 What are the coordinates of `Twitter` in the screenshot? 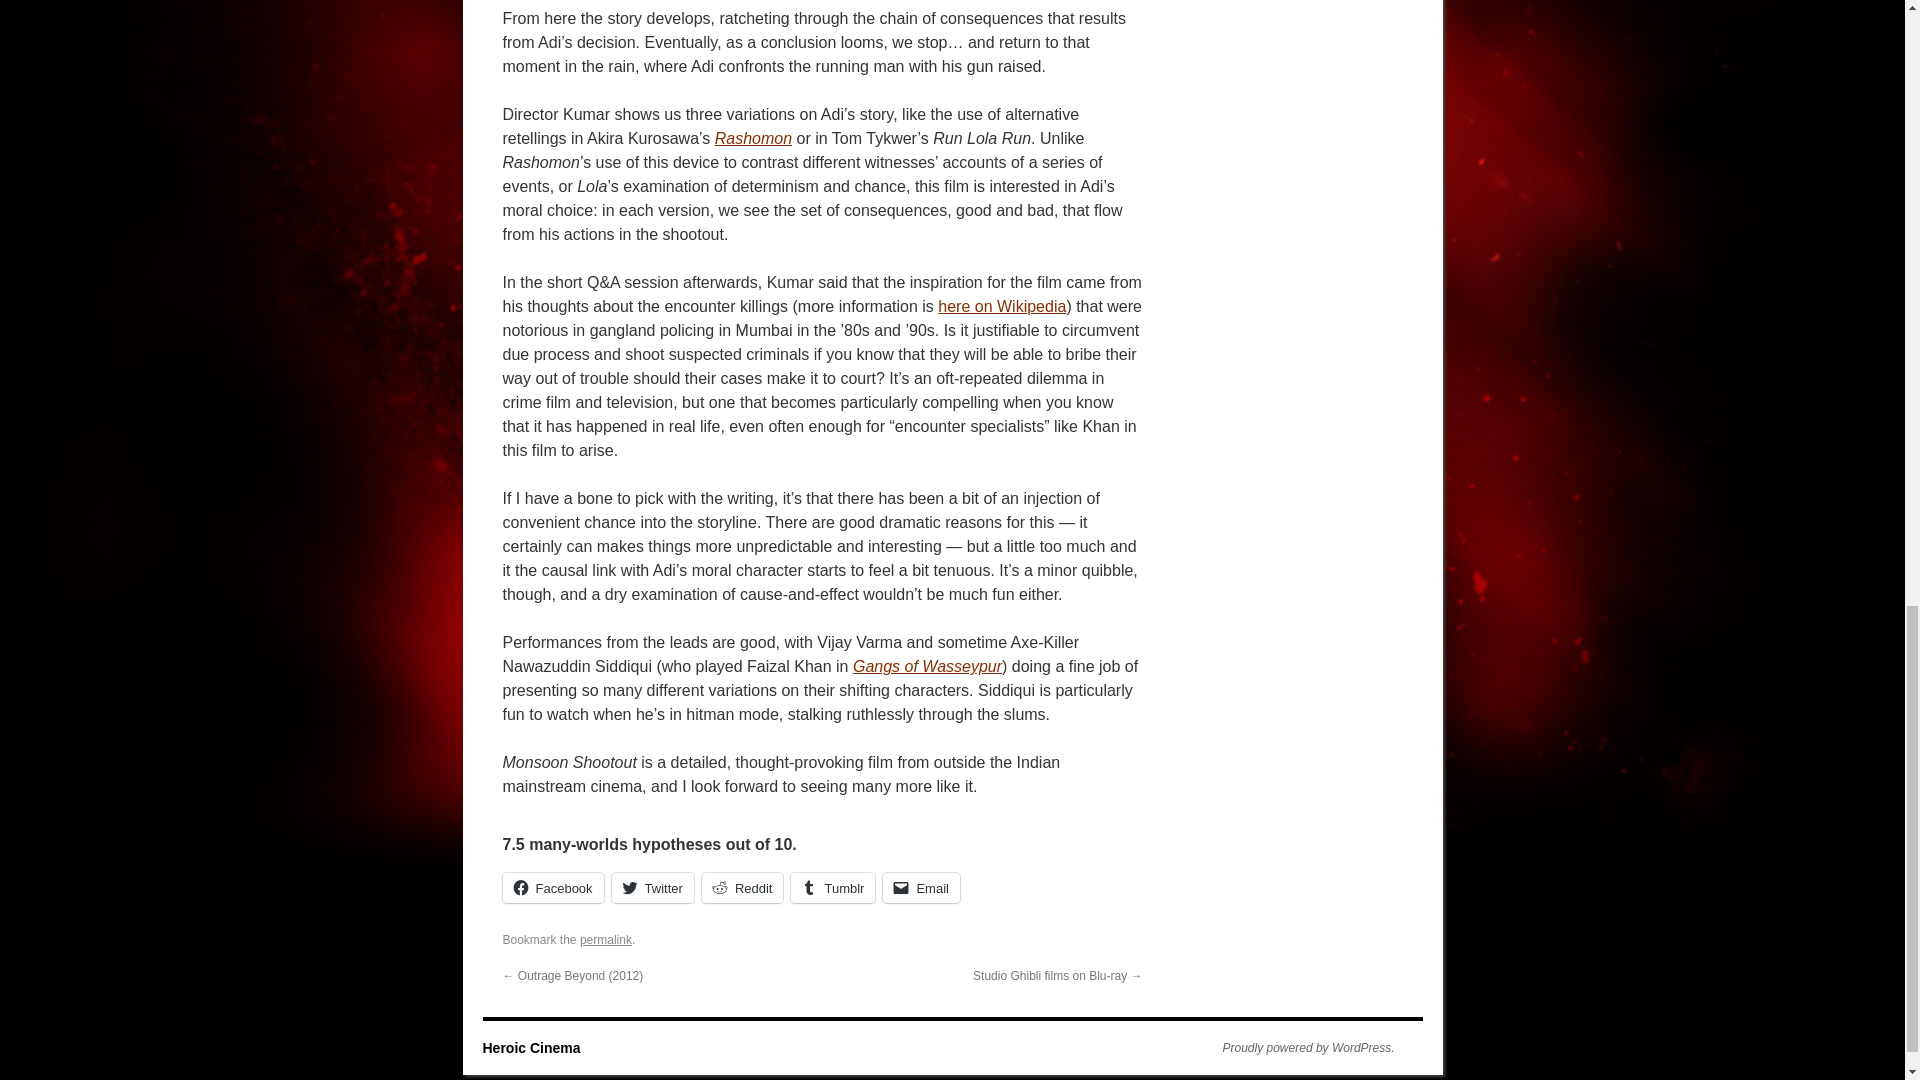 It's located at (652, 887).